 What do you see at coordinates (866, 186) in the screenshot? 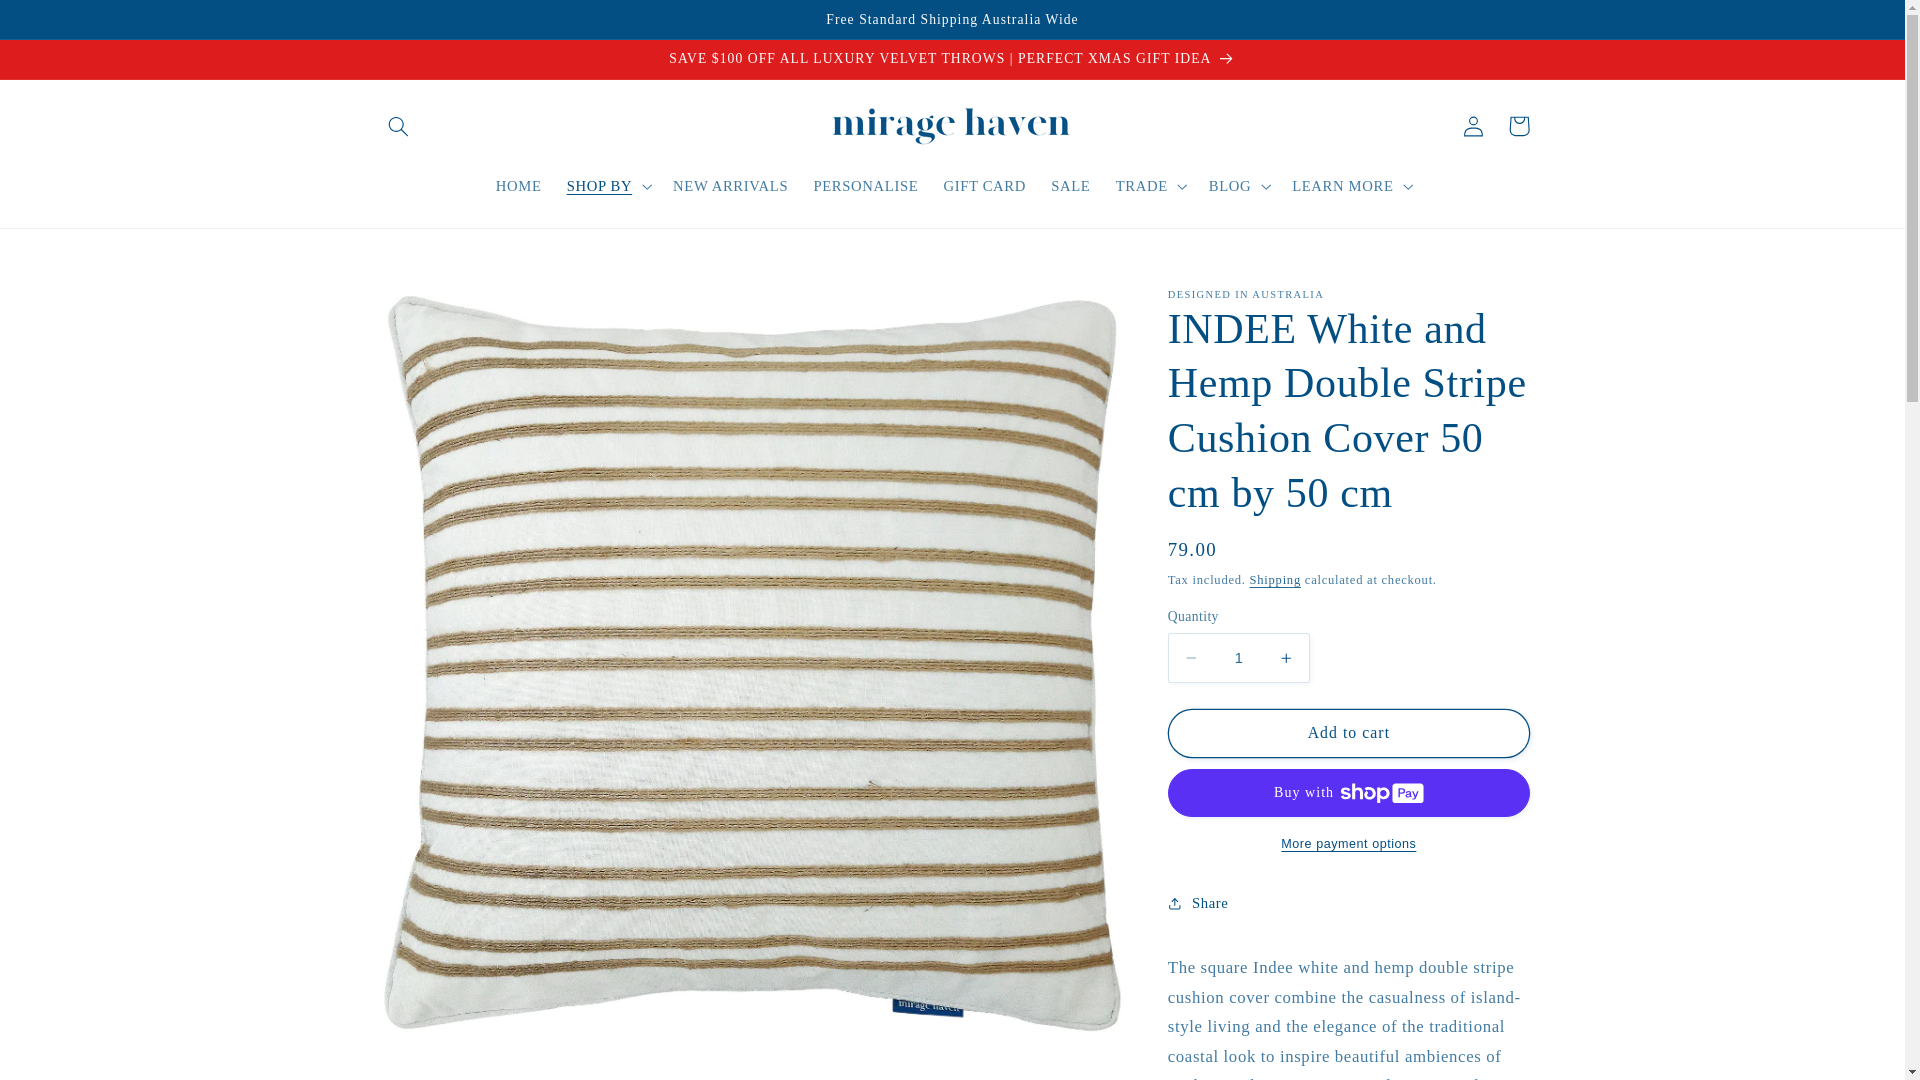
I see `PERSONALISE` at bounding box center [866, 186].